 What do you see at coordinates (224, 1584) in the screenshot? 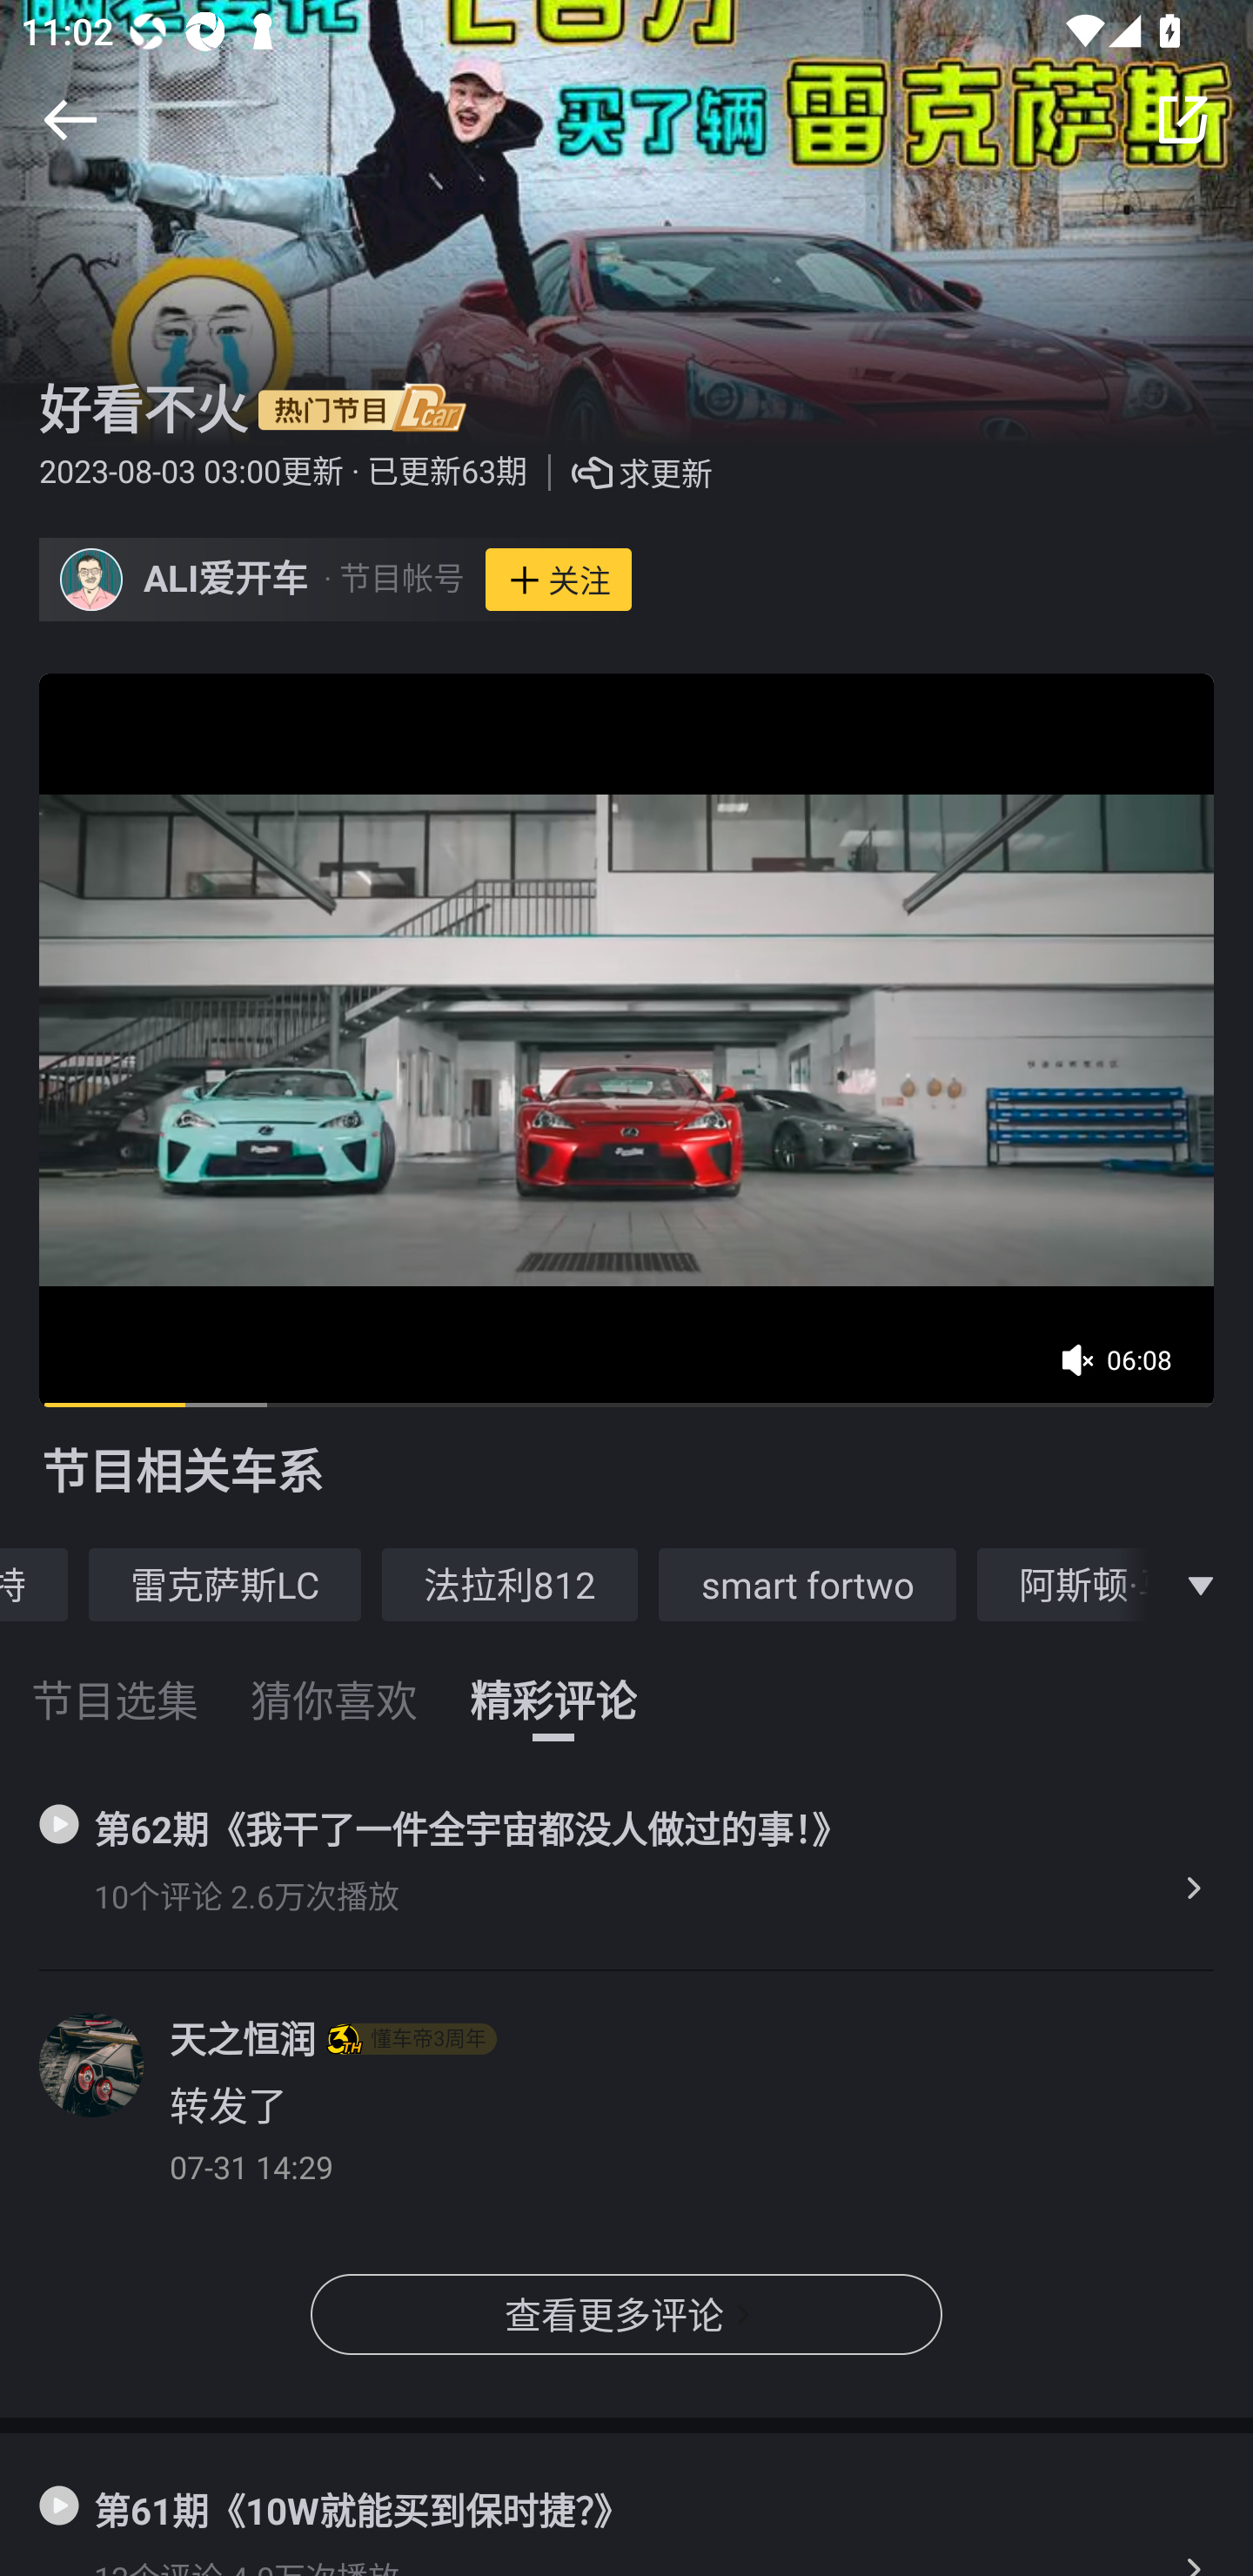
I see `雷克萨斯LC` at bounding box center [224, 1584].